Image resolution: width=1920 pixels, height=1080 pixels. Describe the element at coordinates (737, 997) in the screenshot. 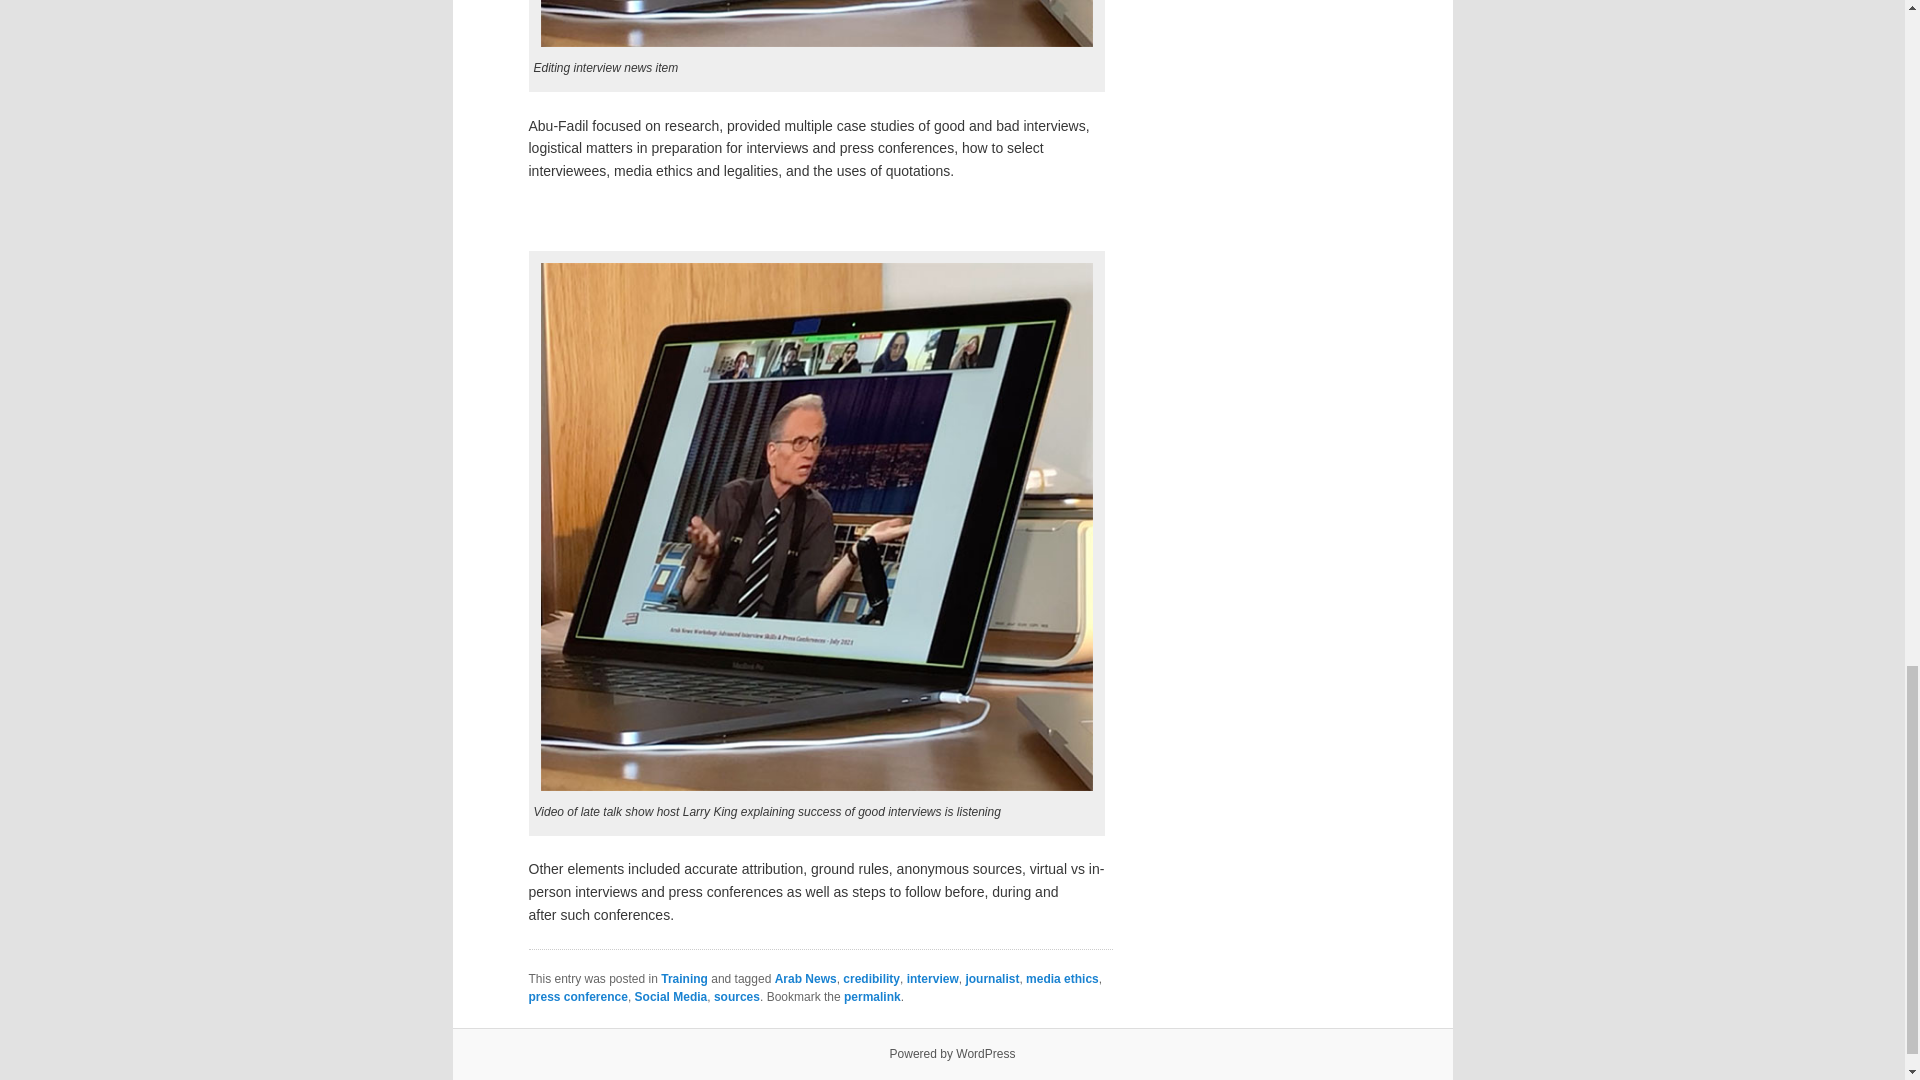

I see `sources` at that location.